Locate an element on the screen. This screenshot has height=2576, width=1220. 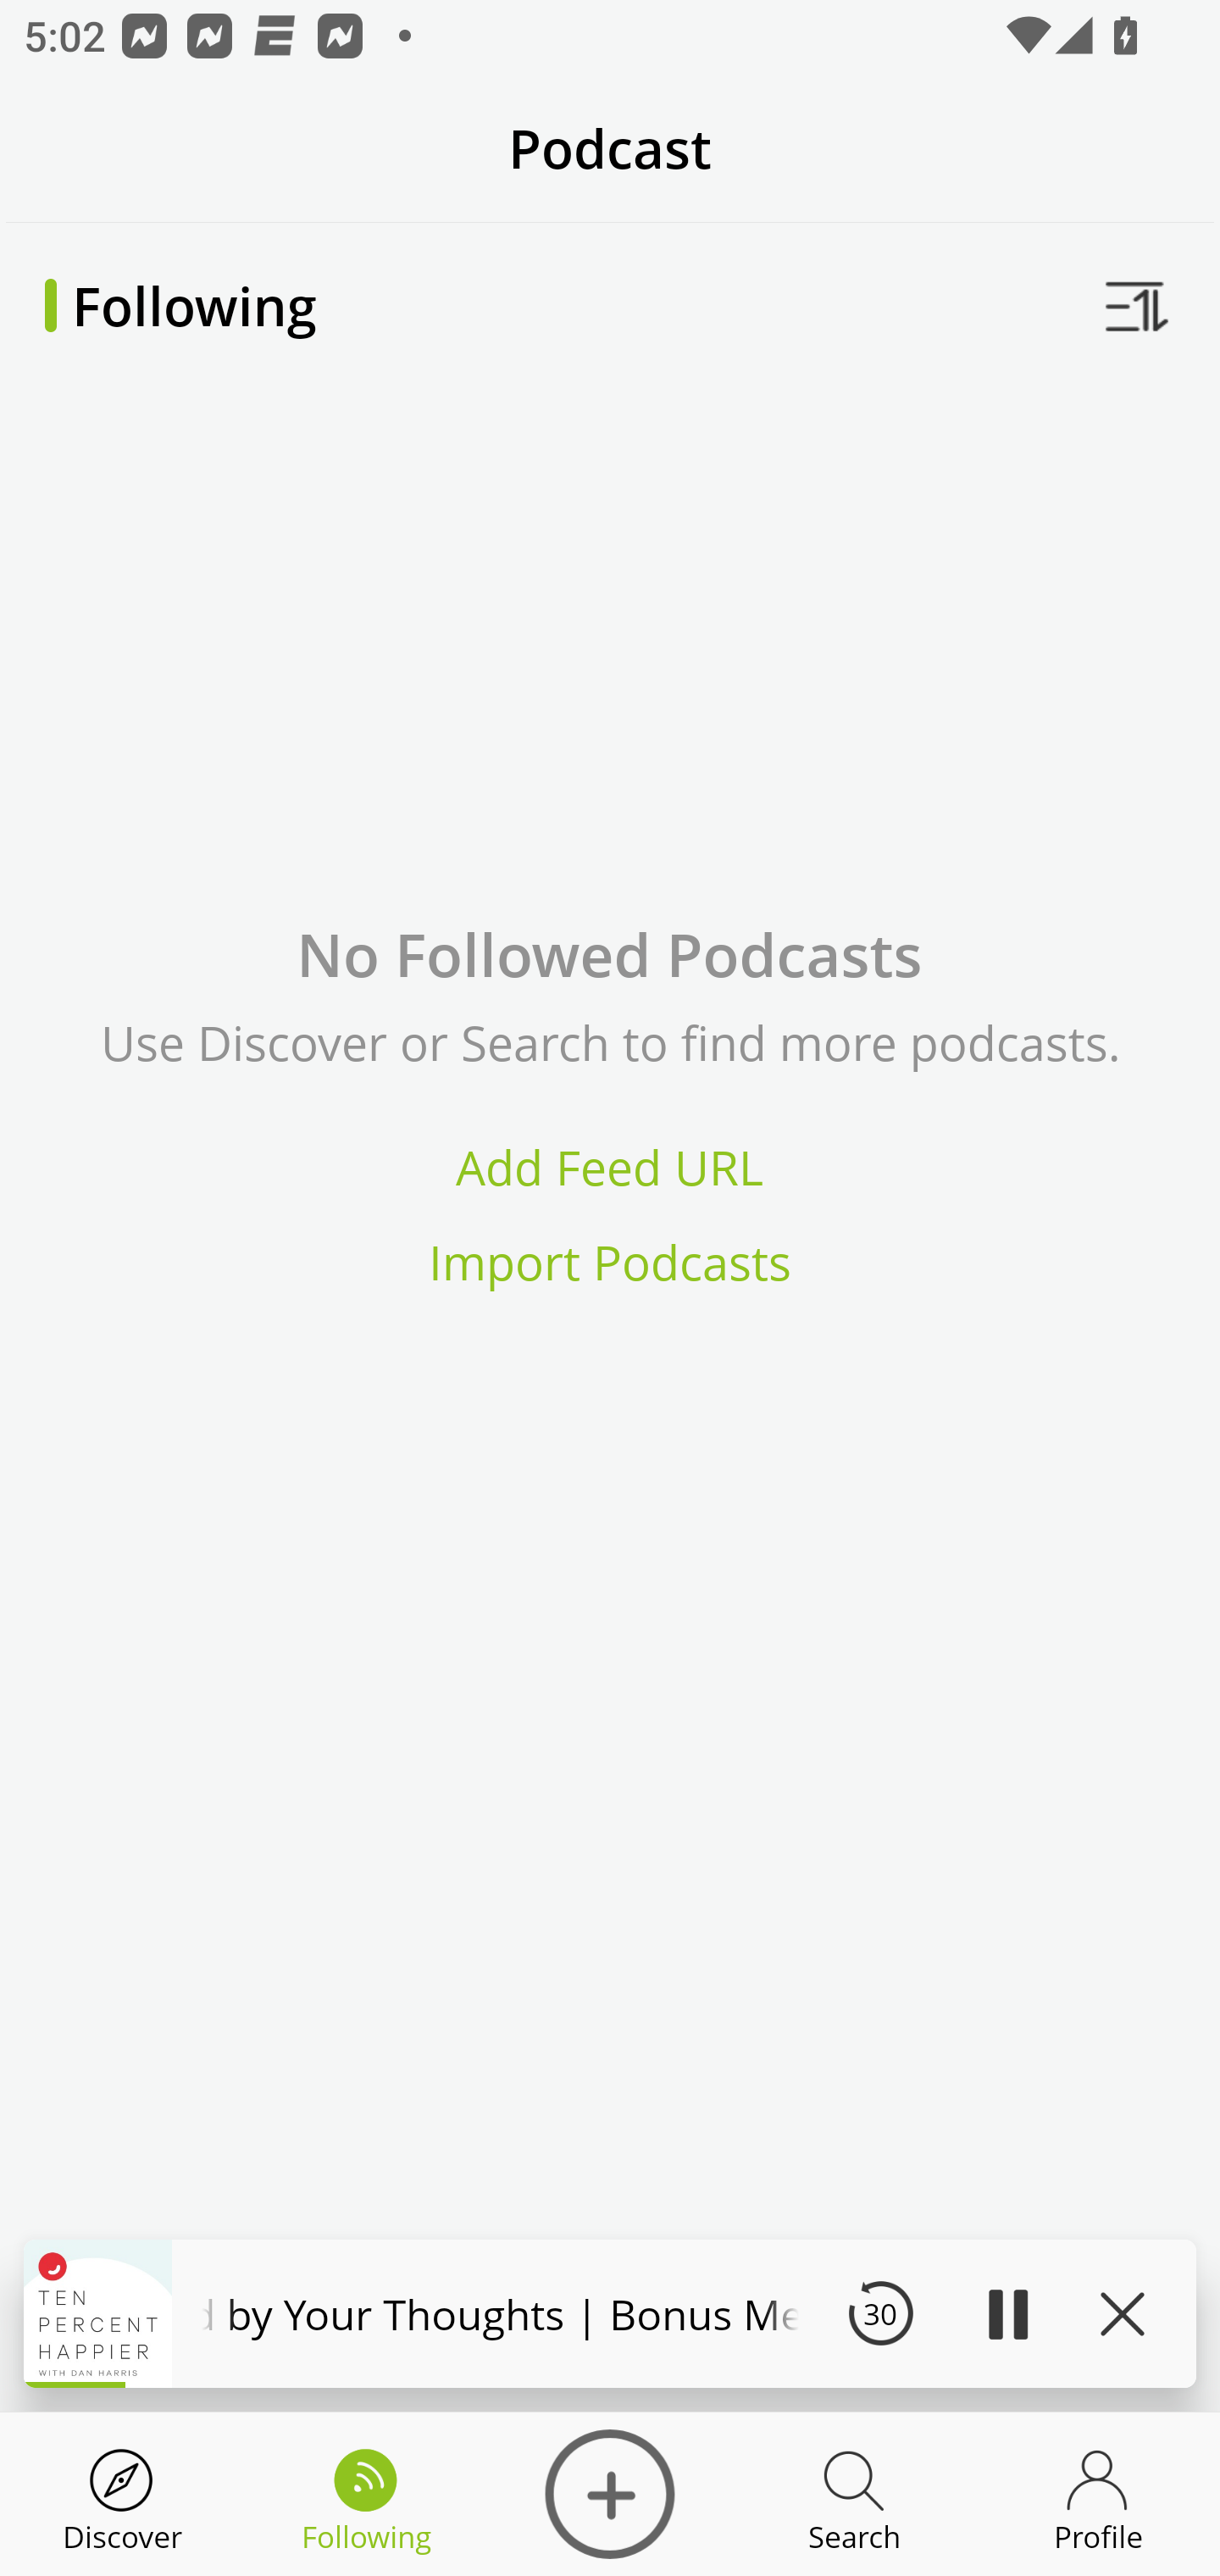
Play is located at coordinates (1006, 2313).